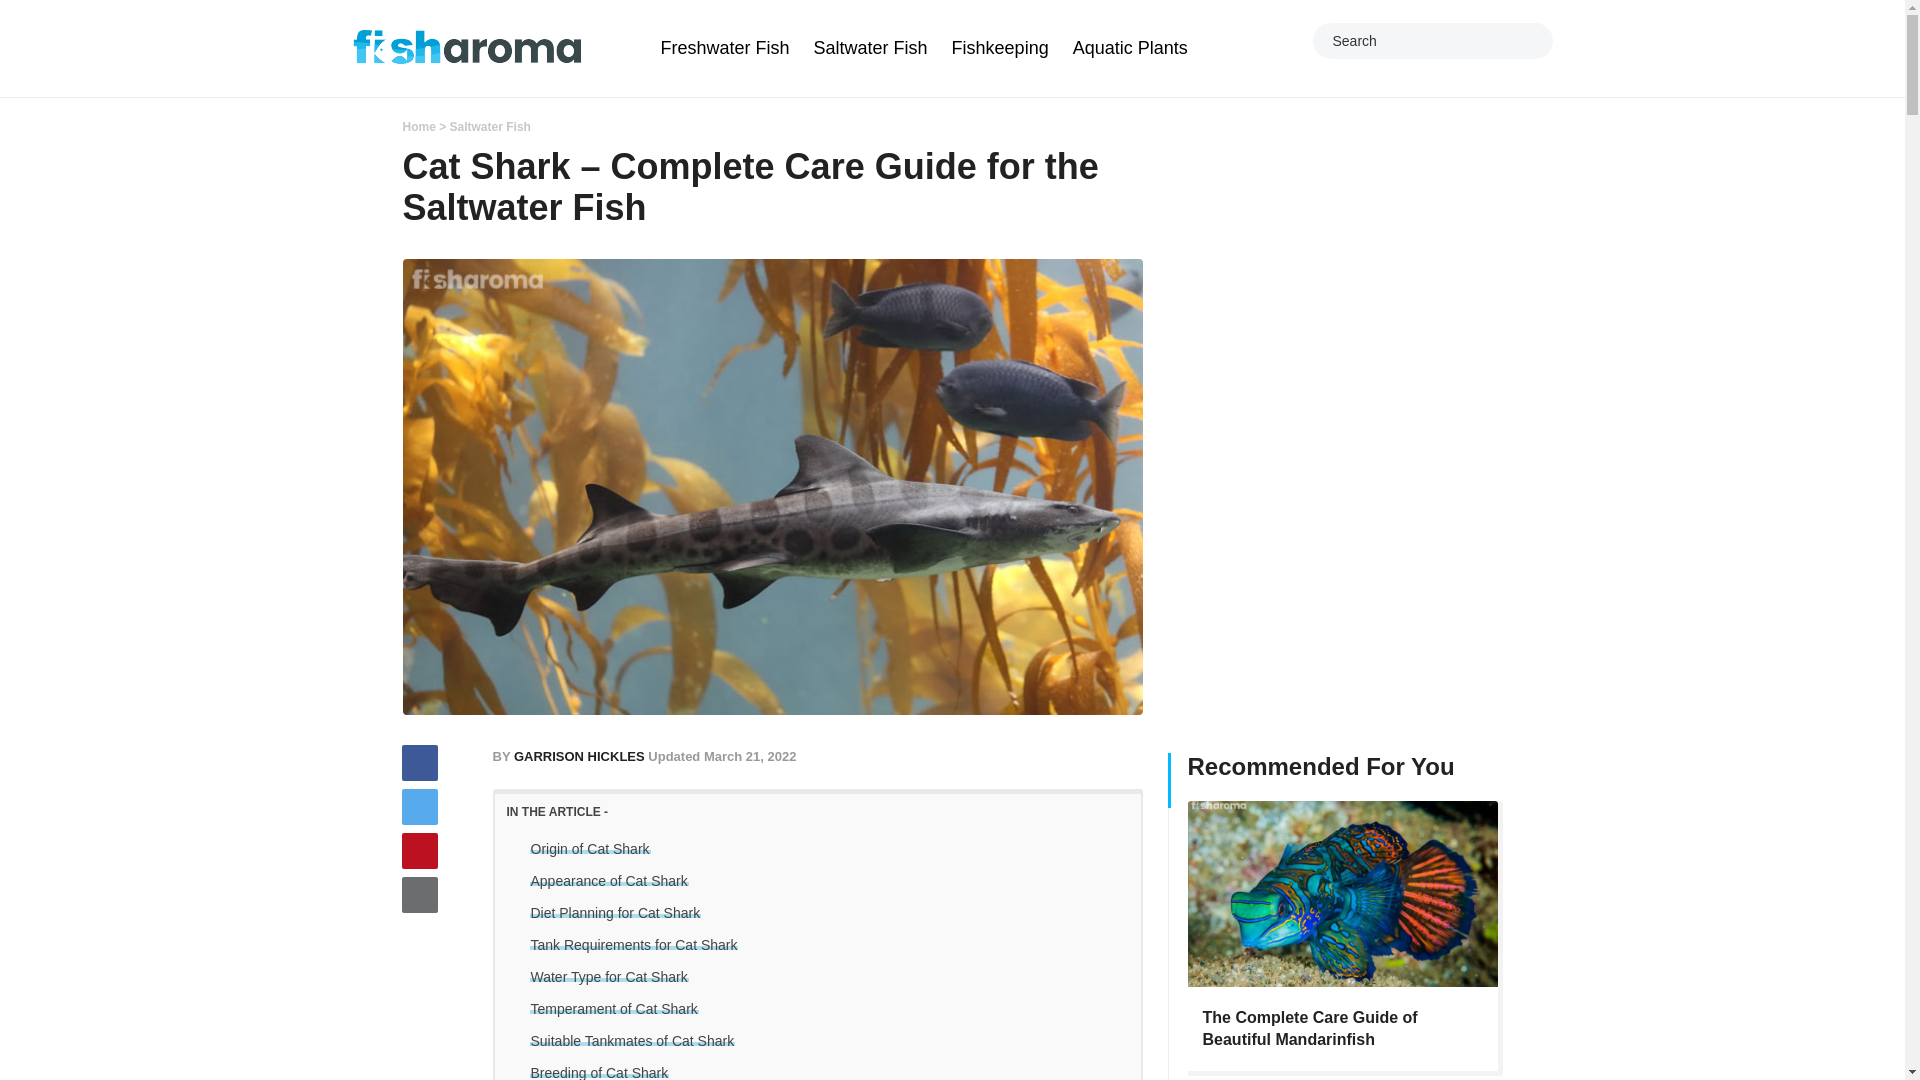  I want to click on Tank Requirements for Cat Shark, so click(634, 948).